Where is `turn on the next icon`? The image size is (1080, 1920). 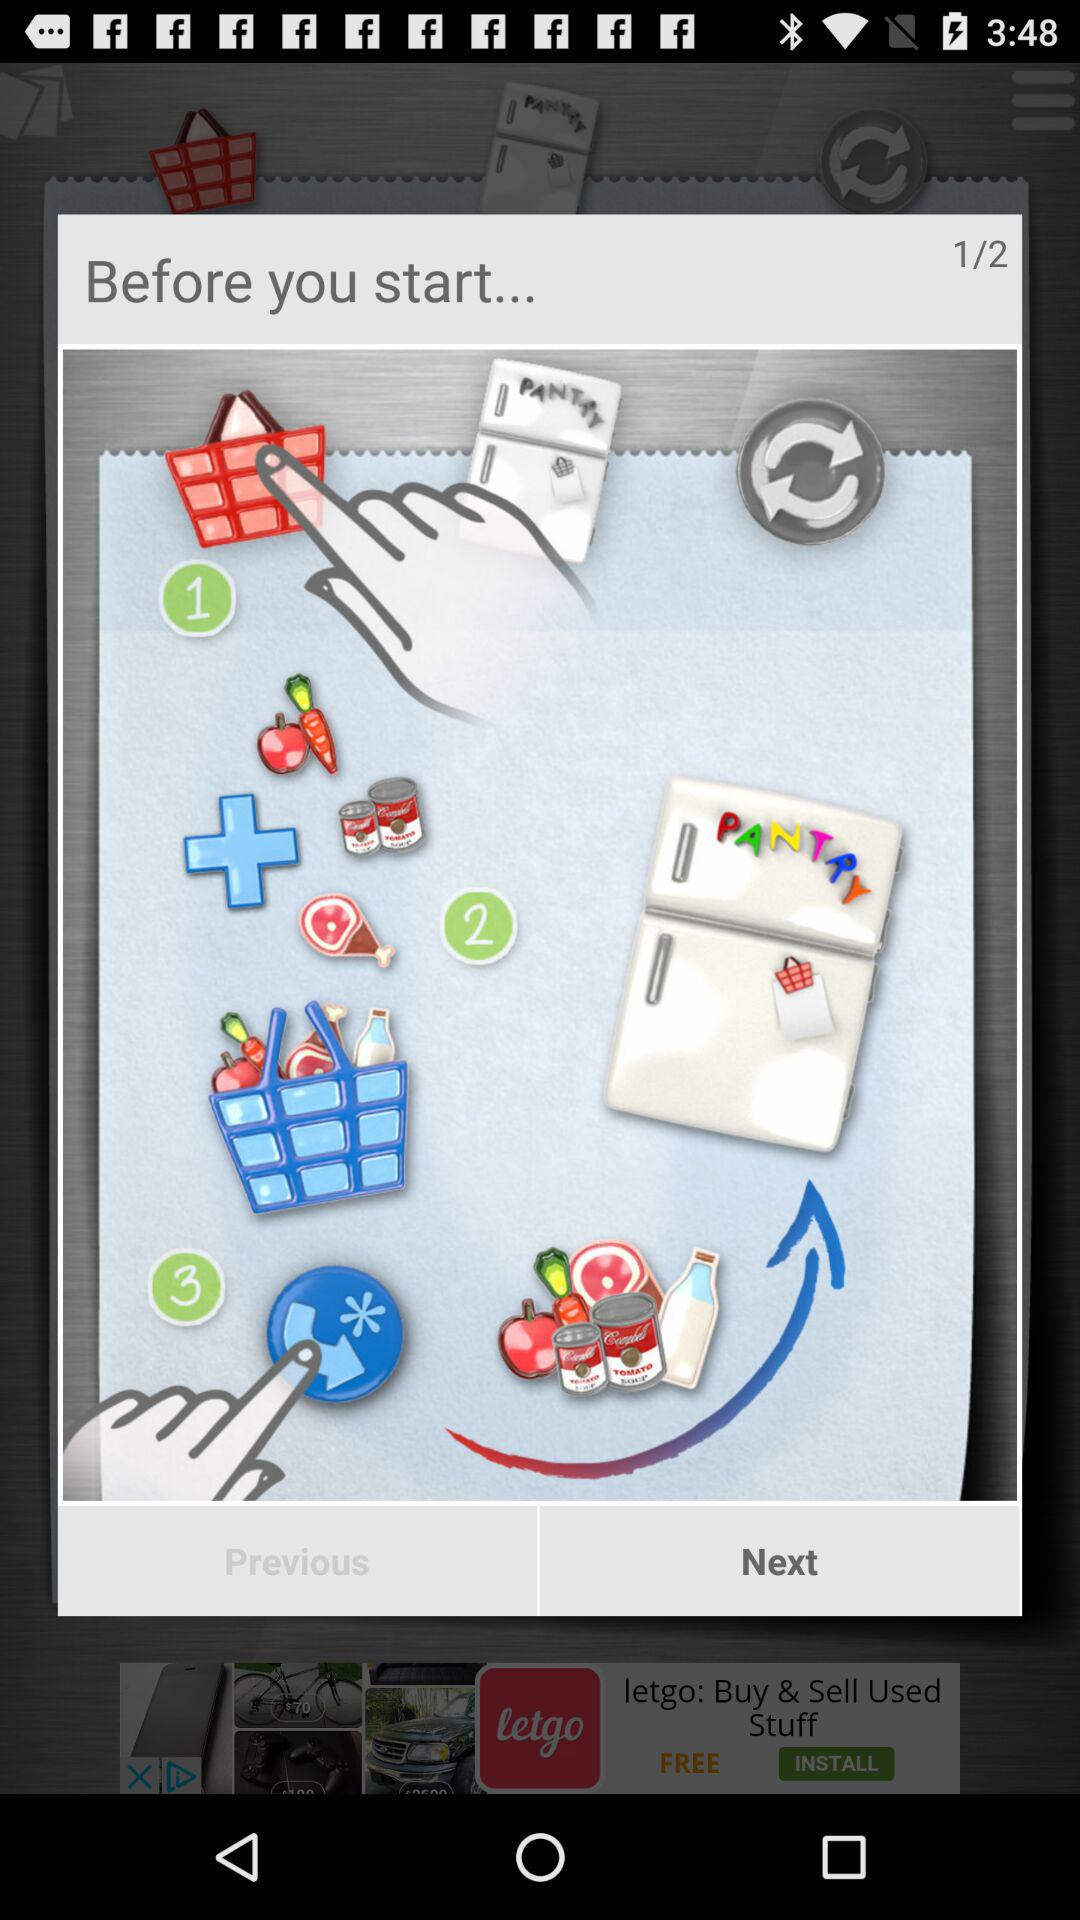 turn on the next icon is located at coordinates (780, 1561).